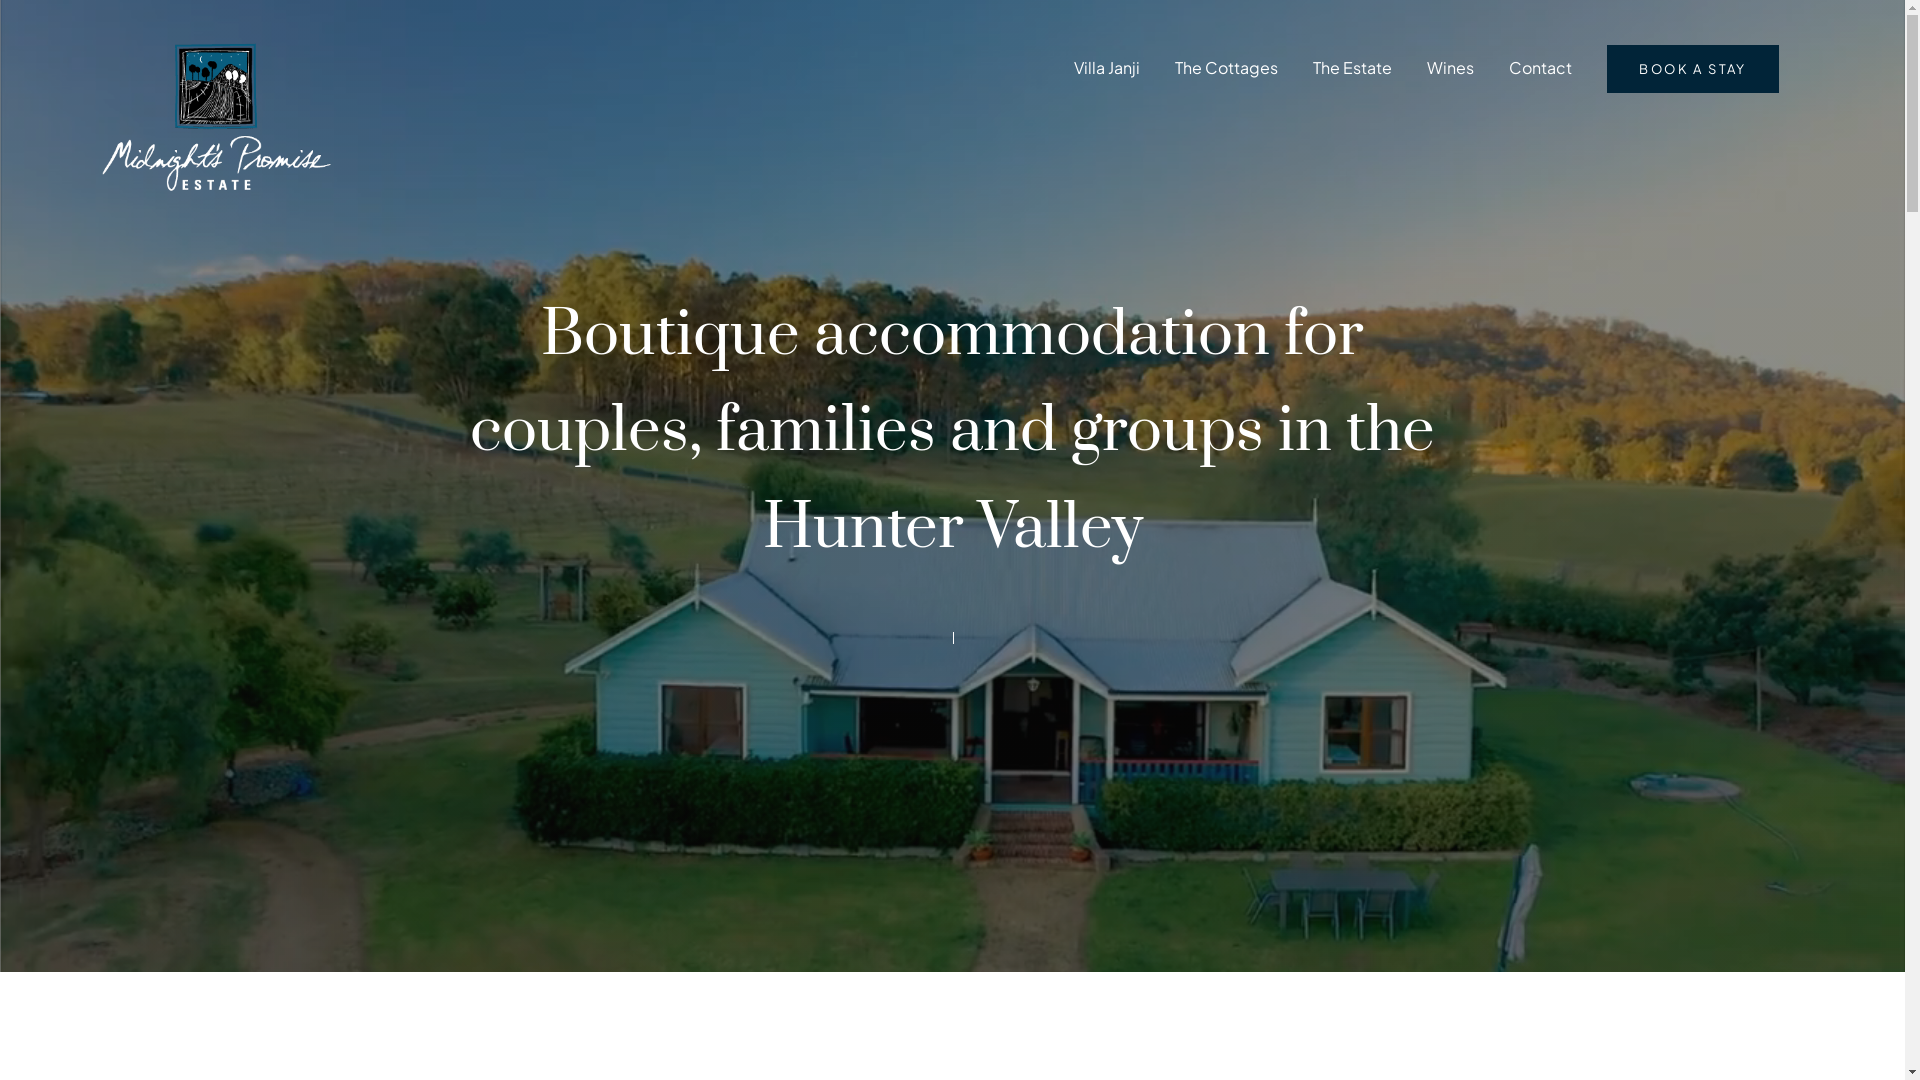 This screenshot has width=1920, height=1080. I want to click on BOOK A STAY, so click(1692, 69).